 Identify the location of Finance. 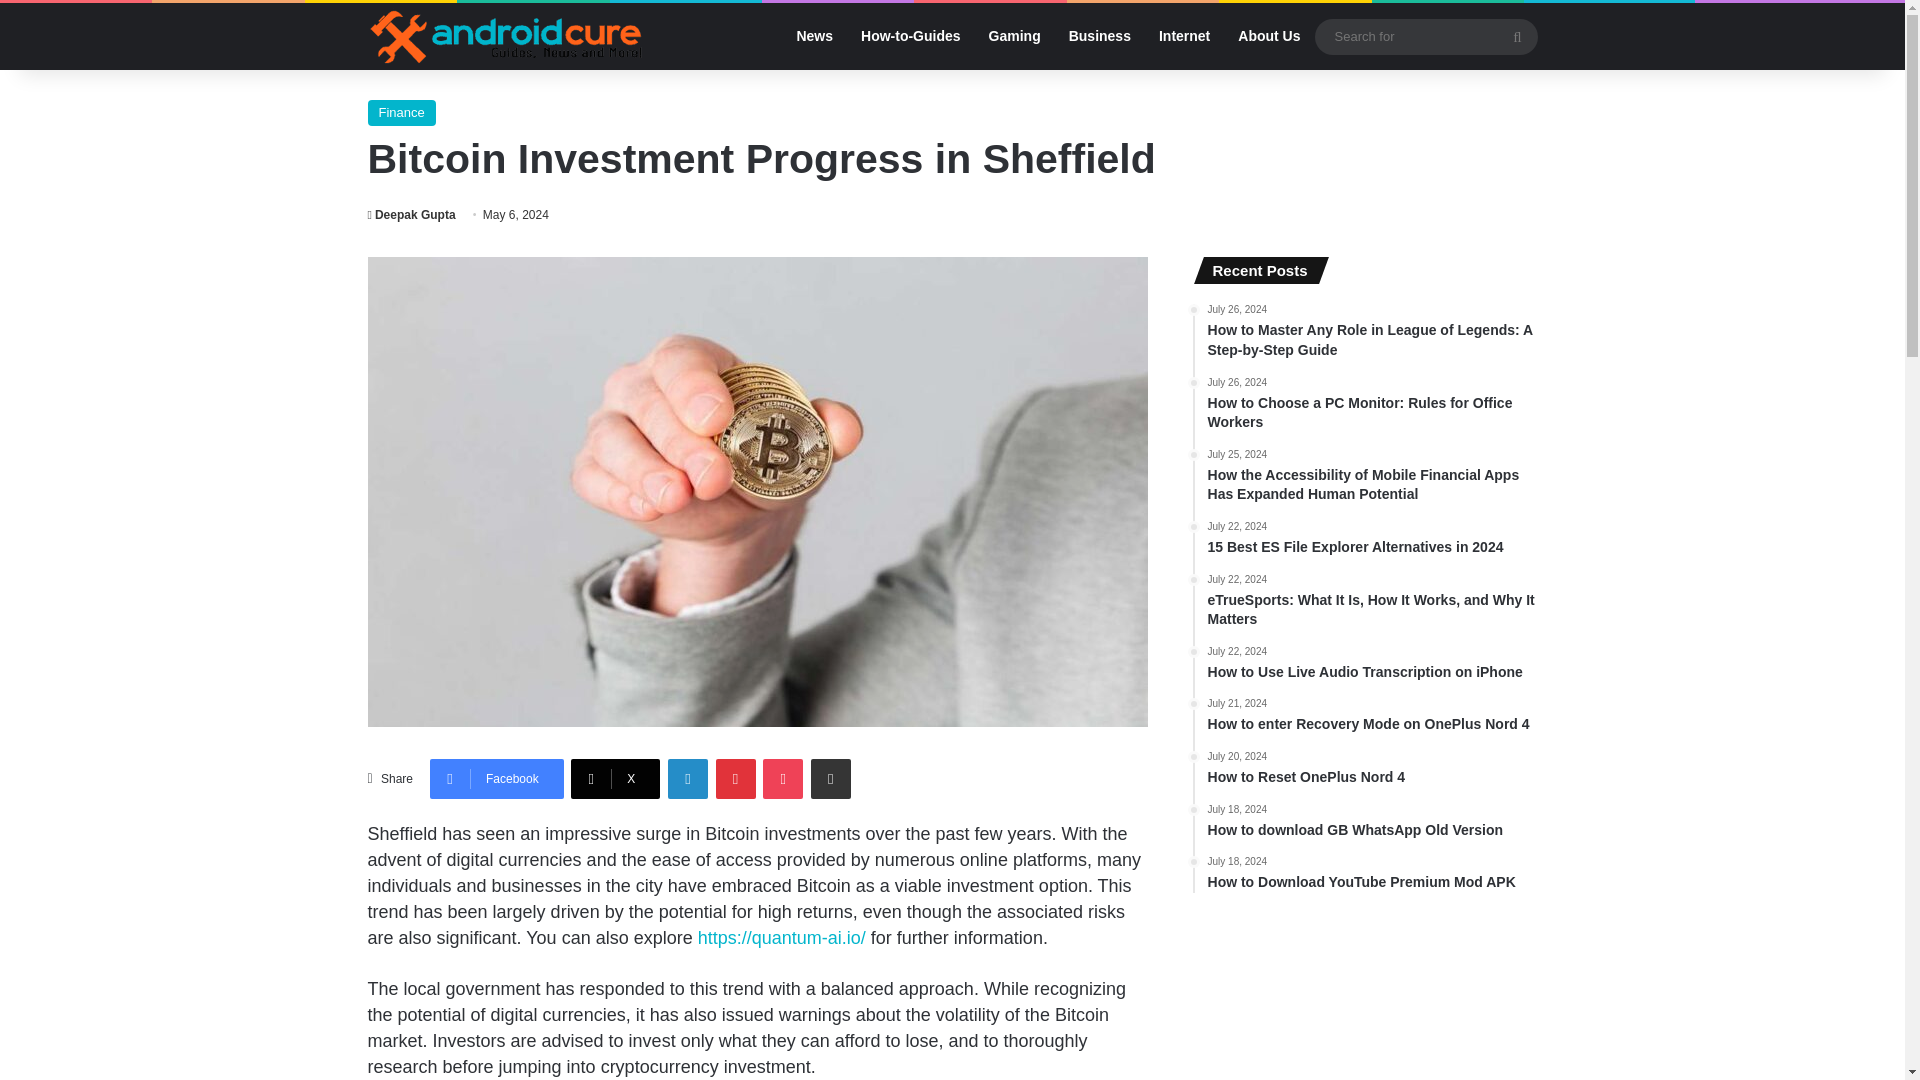
(402, 113).